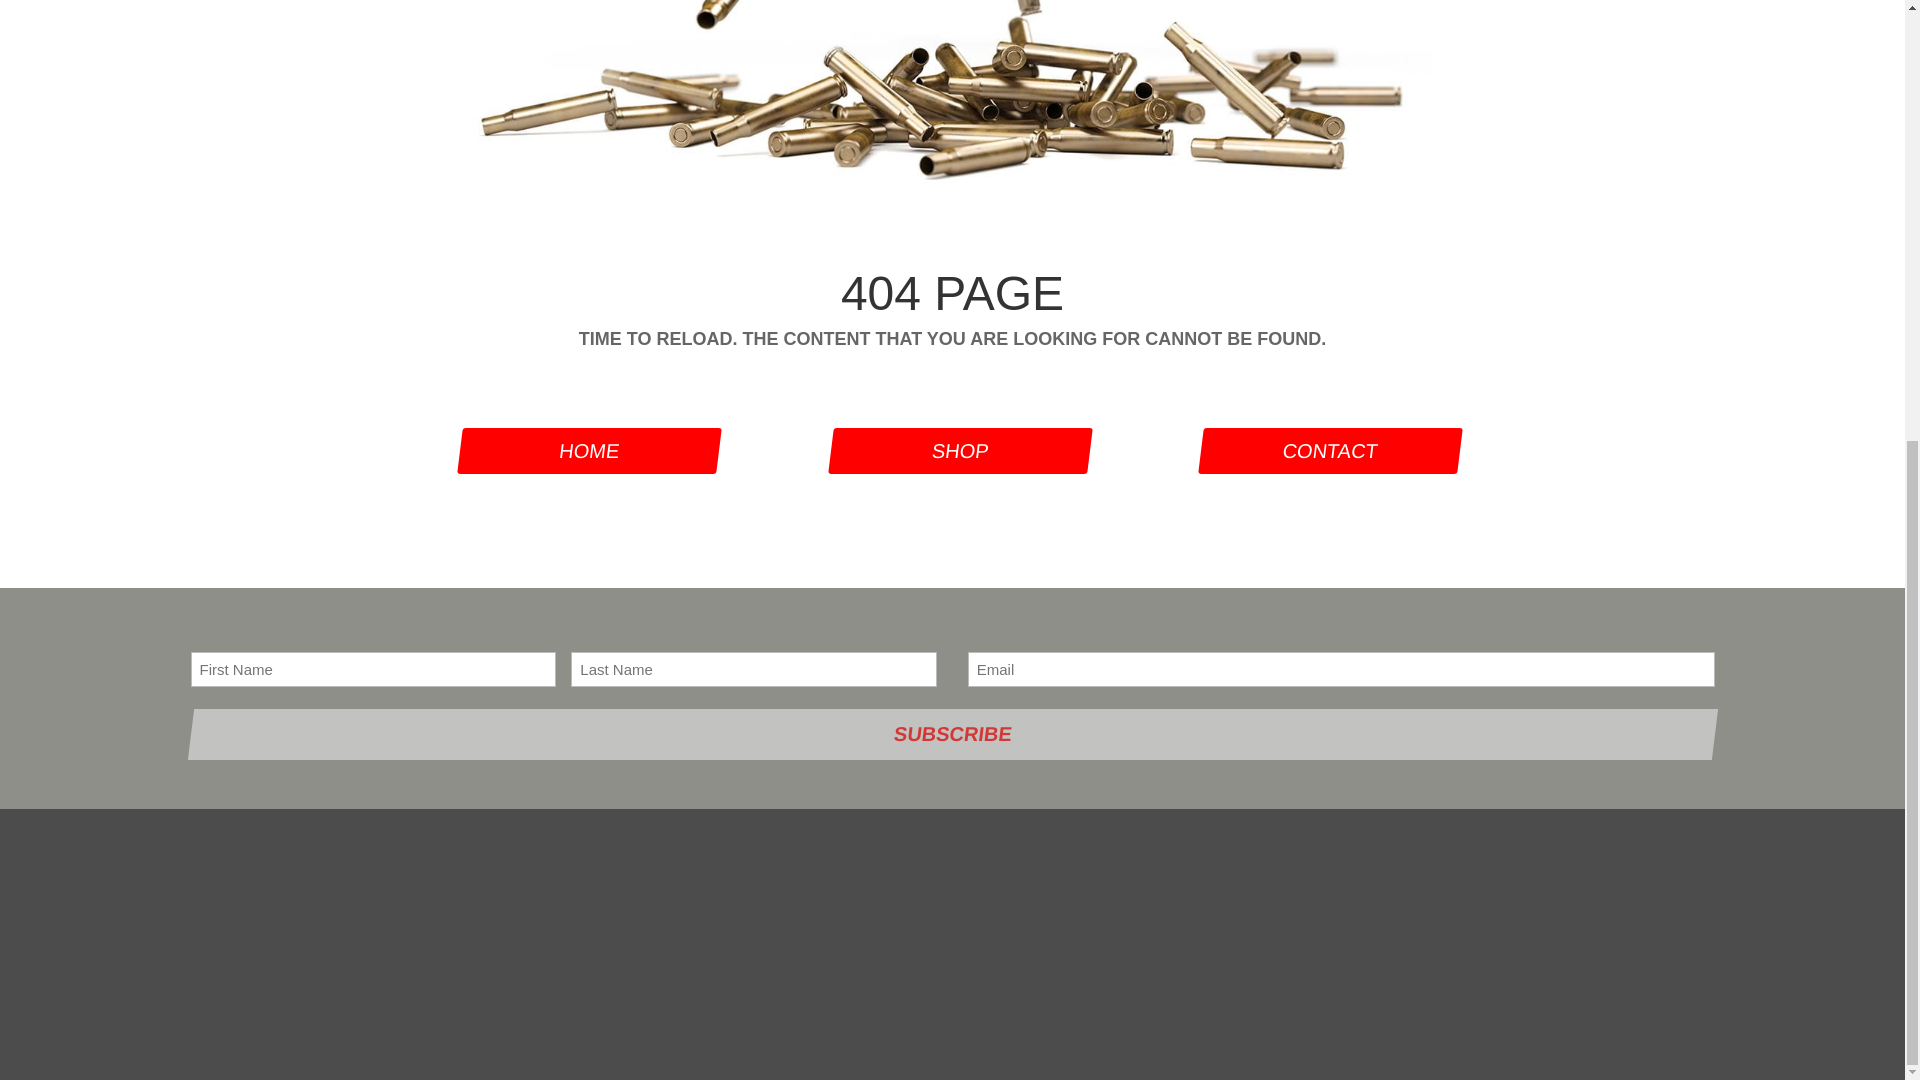 The image size is (1920, 1080). What do you see at coordinates (948, 734) in the screenshot?
I see `Subscribe` at bounding box center [948, 734].